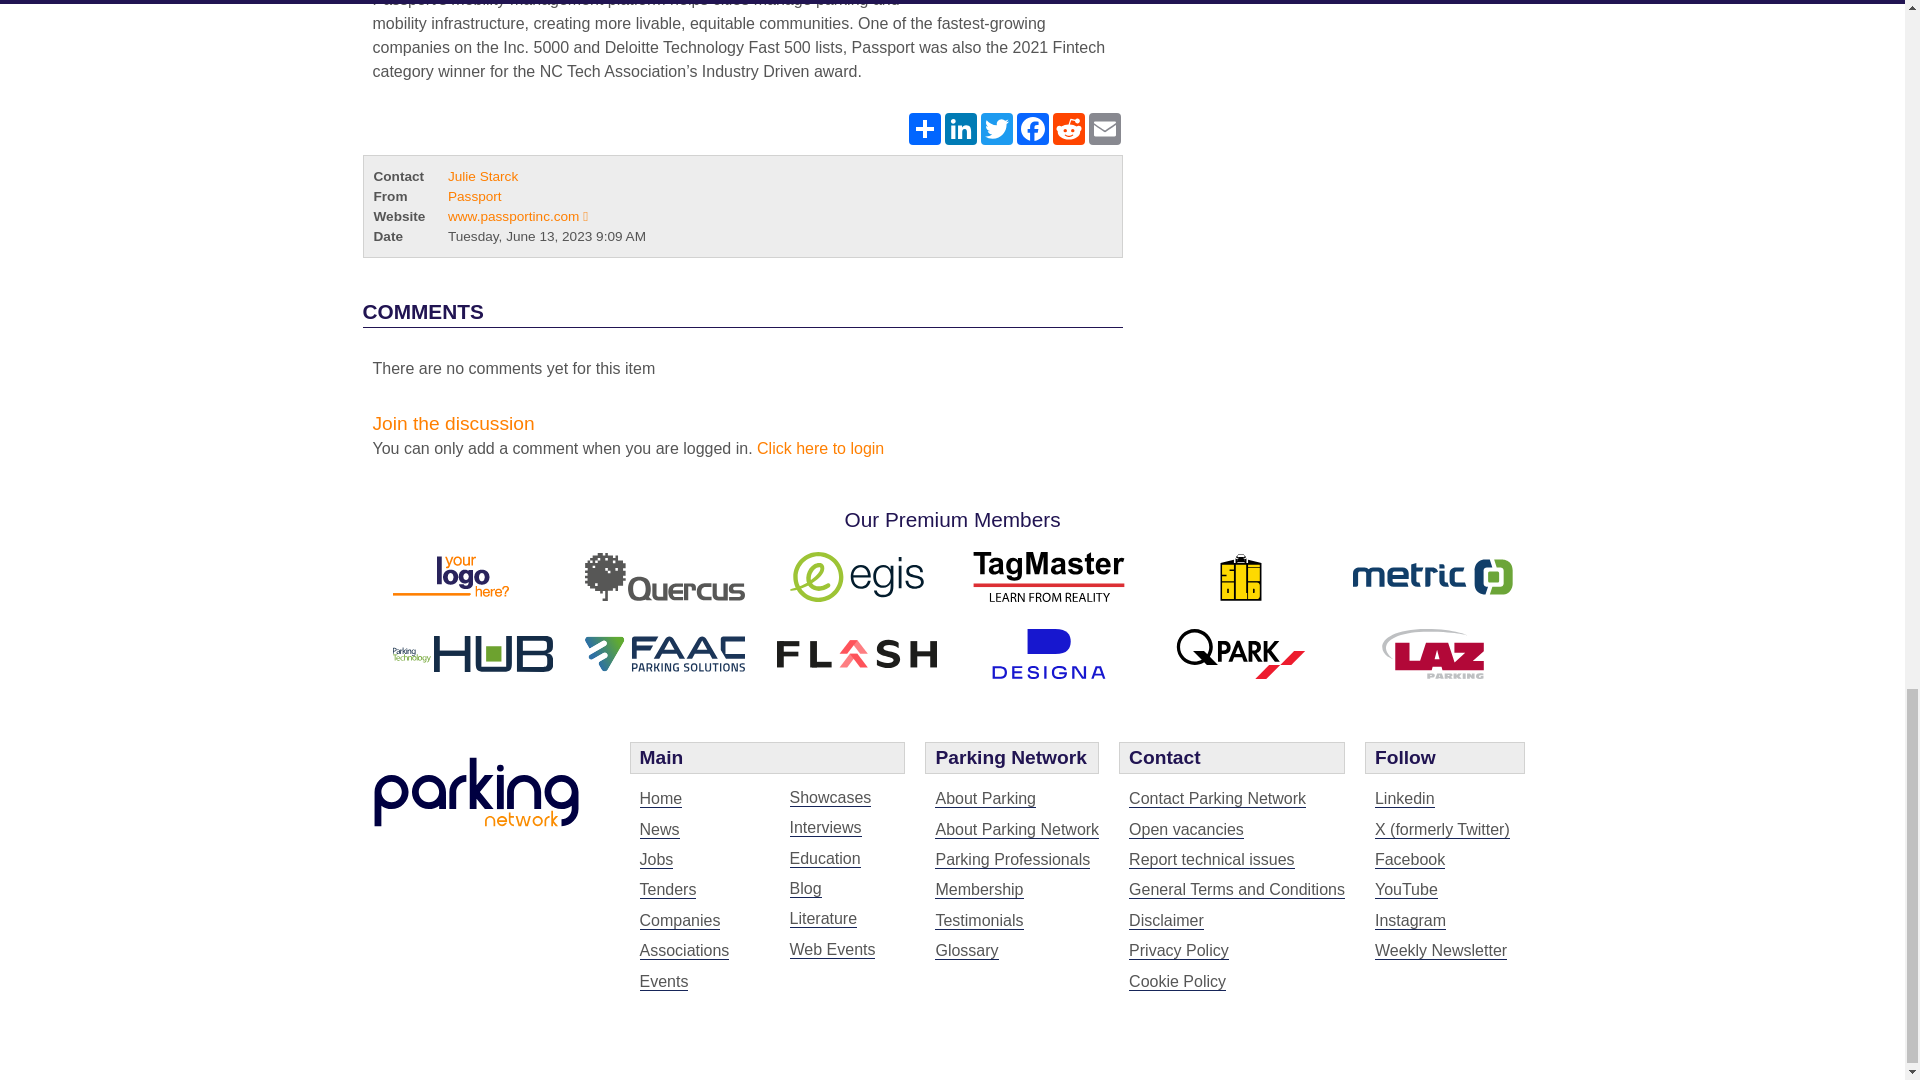  What do you see at coordinates (820, 448) in the screenshot?
I see `Click here to login` at bounding box center [820, 448].